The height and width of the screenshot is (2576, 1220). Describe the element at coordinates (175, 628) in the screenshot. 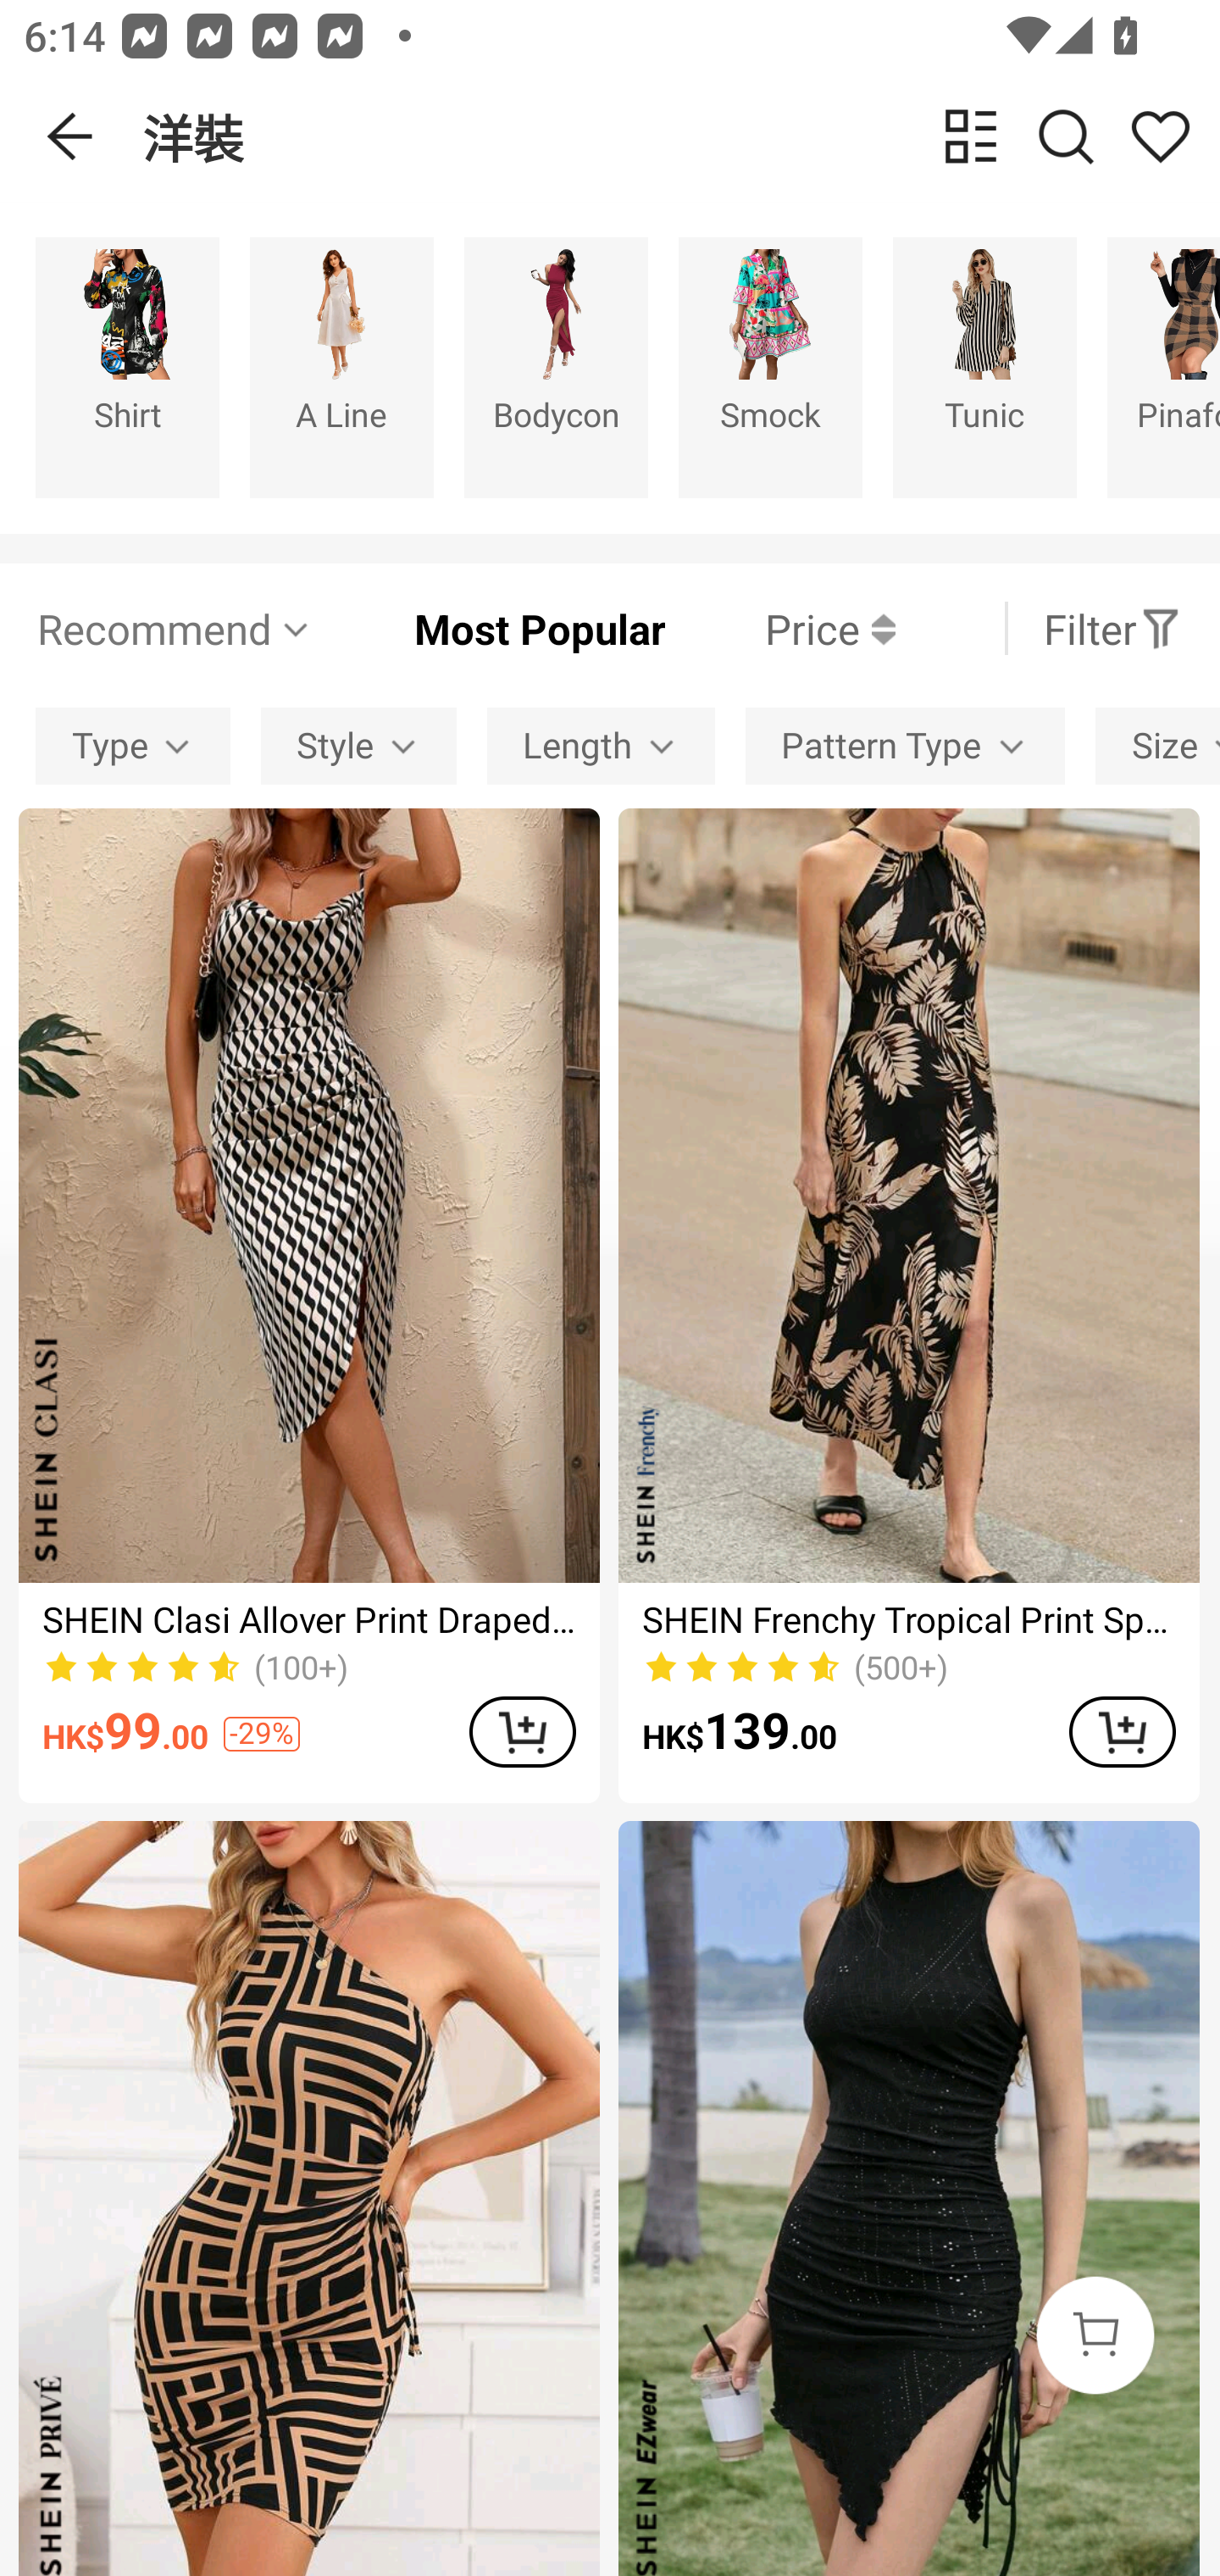

I see `Recommend` at that location.